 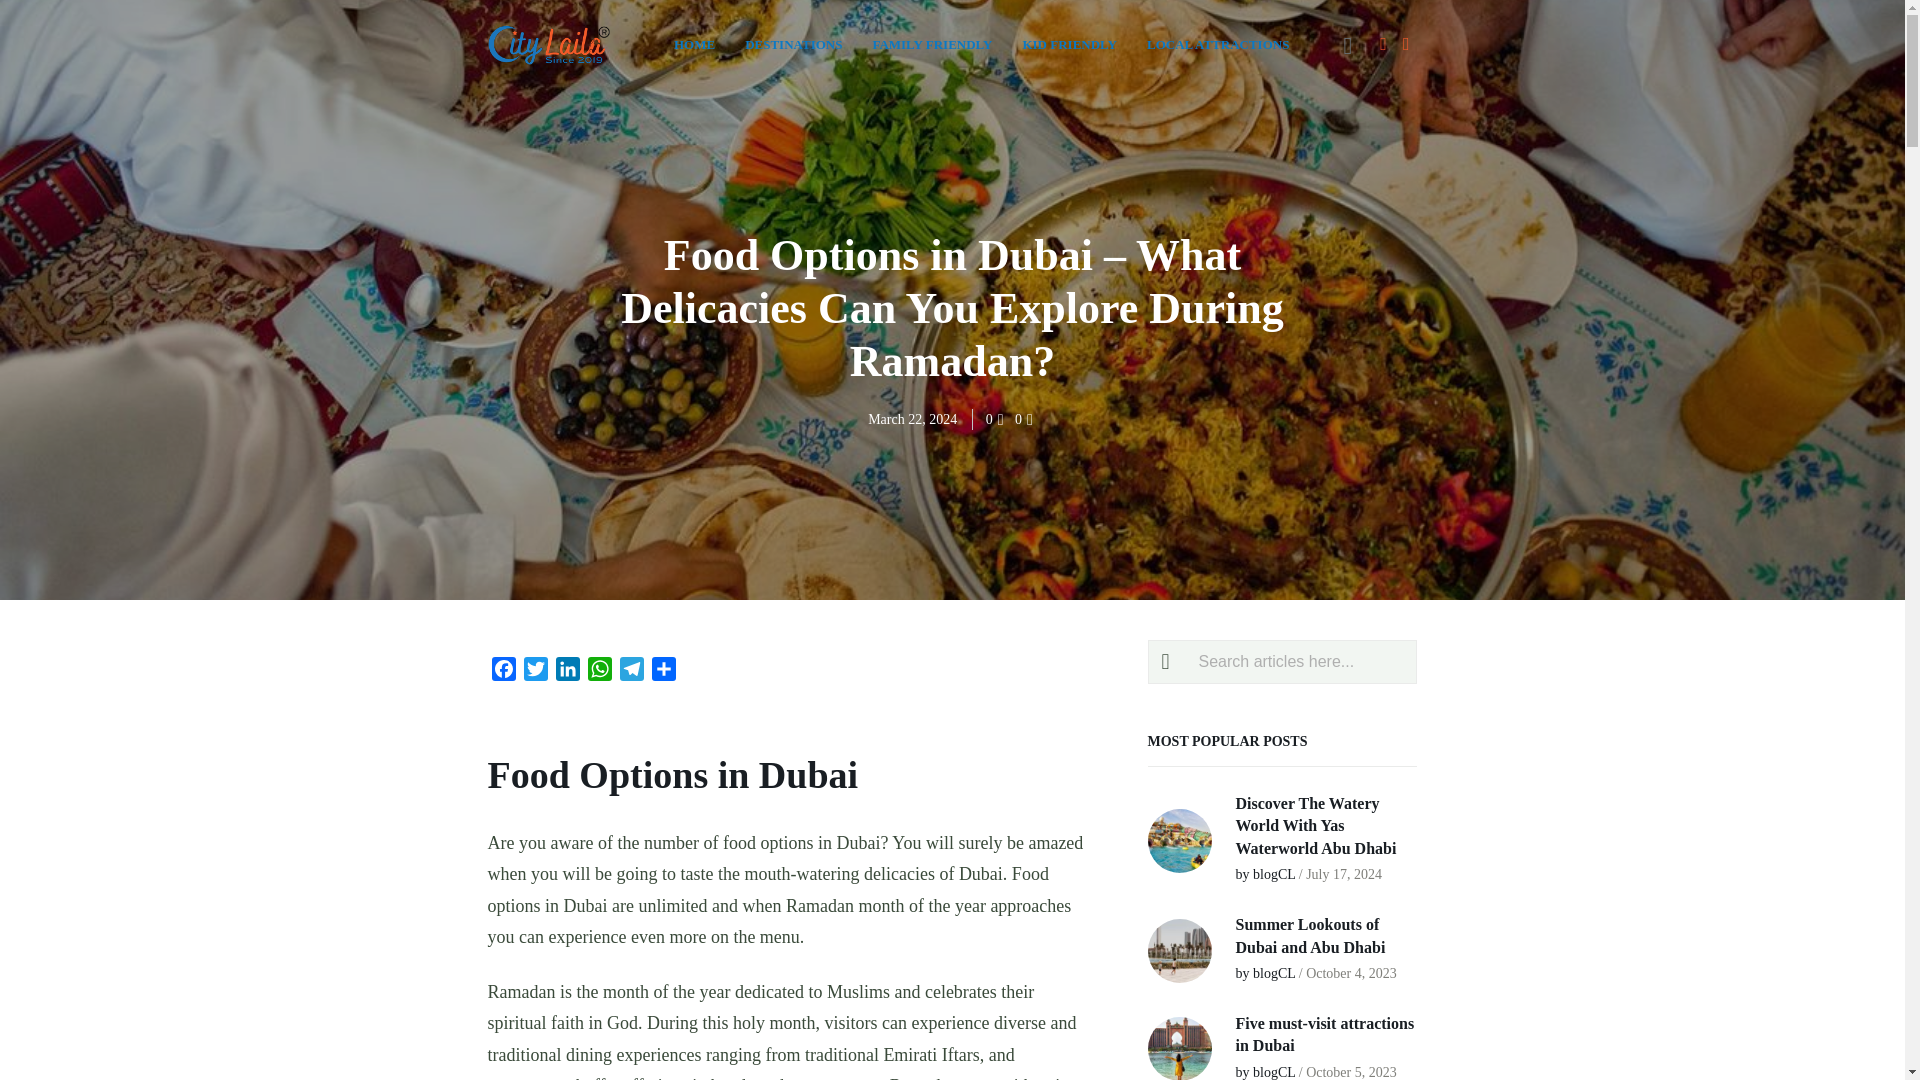 What do you see at coordinates (694, 44) in the screenshot?
I see `HOME` at bounding box center [694, 44].